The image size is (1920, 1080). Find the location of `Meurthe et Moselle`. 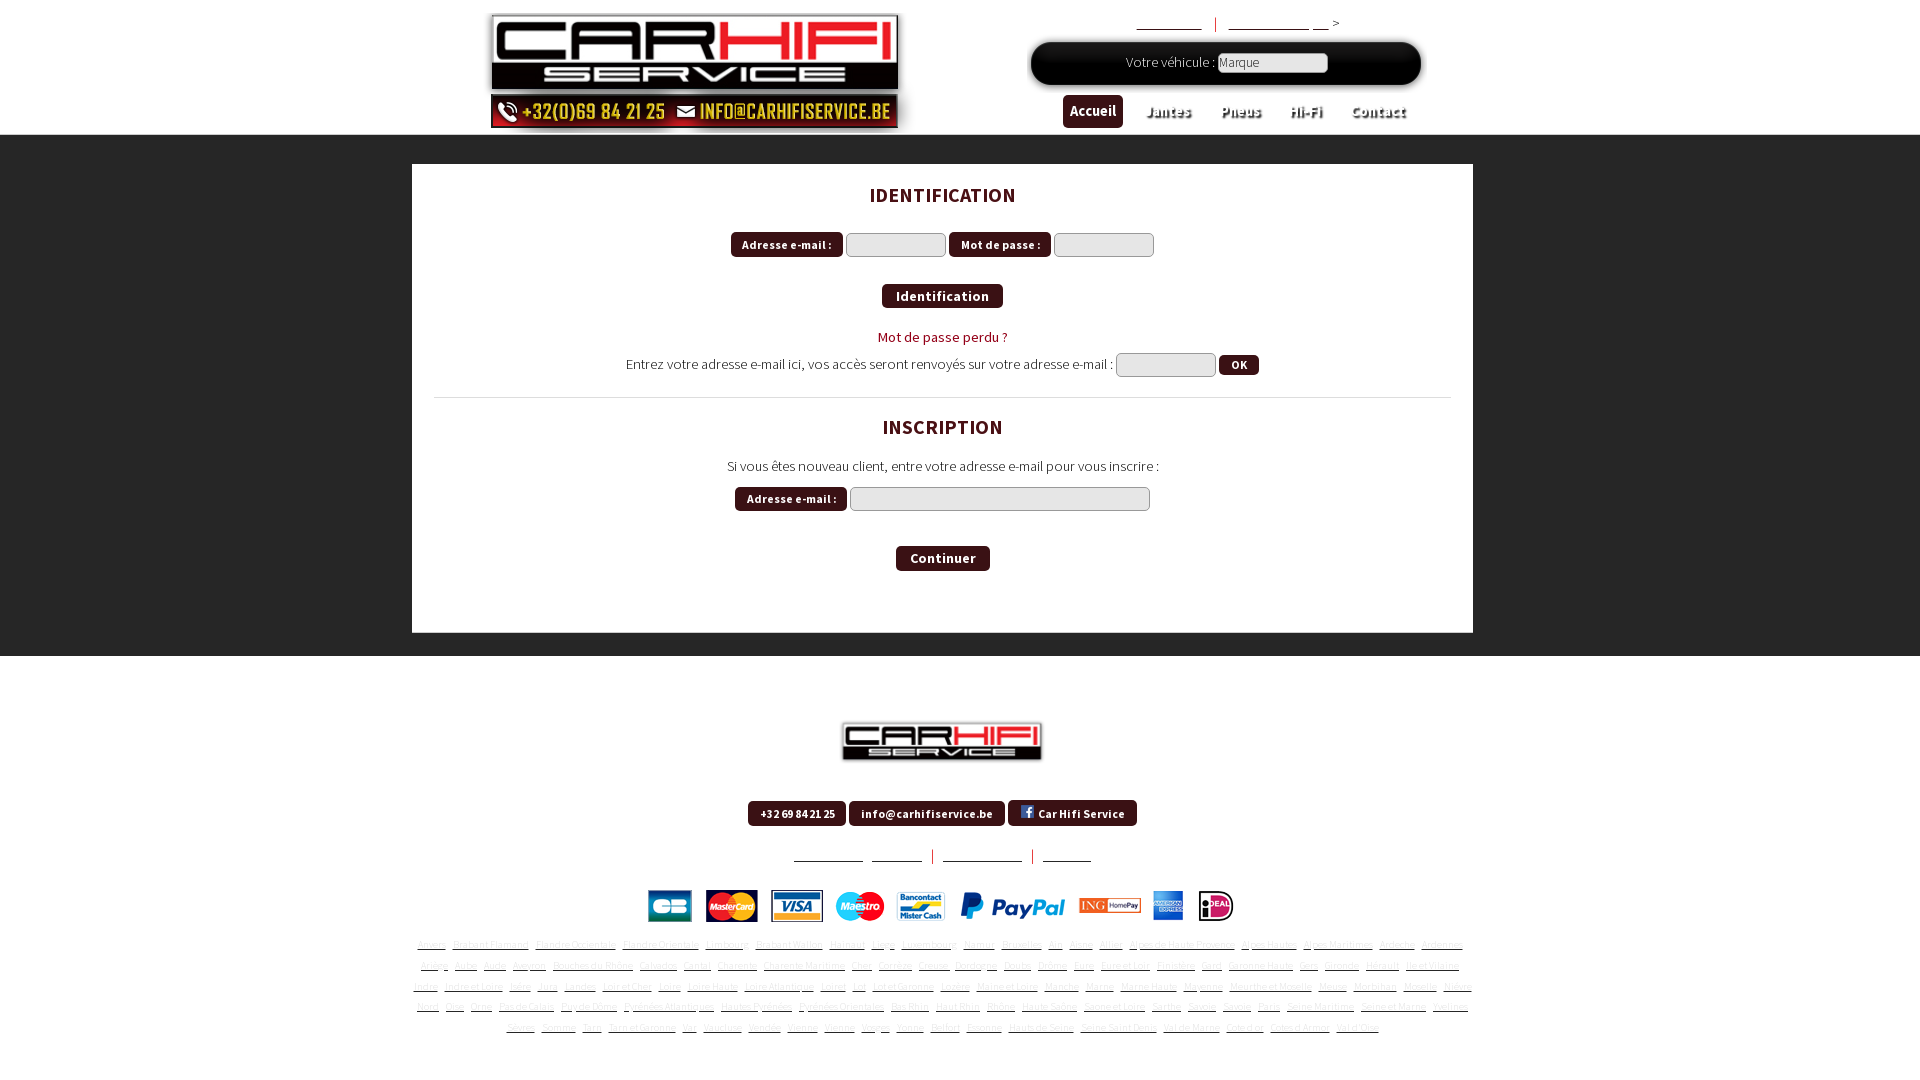

Meurthe et Moselle is located at coordinates (1271, 986).